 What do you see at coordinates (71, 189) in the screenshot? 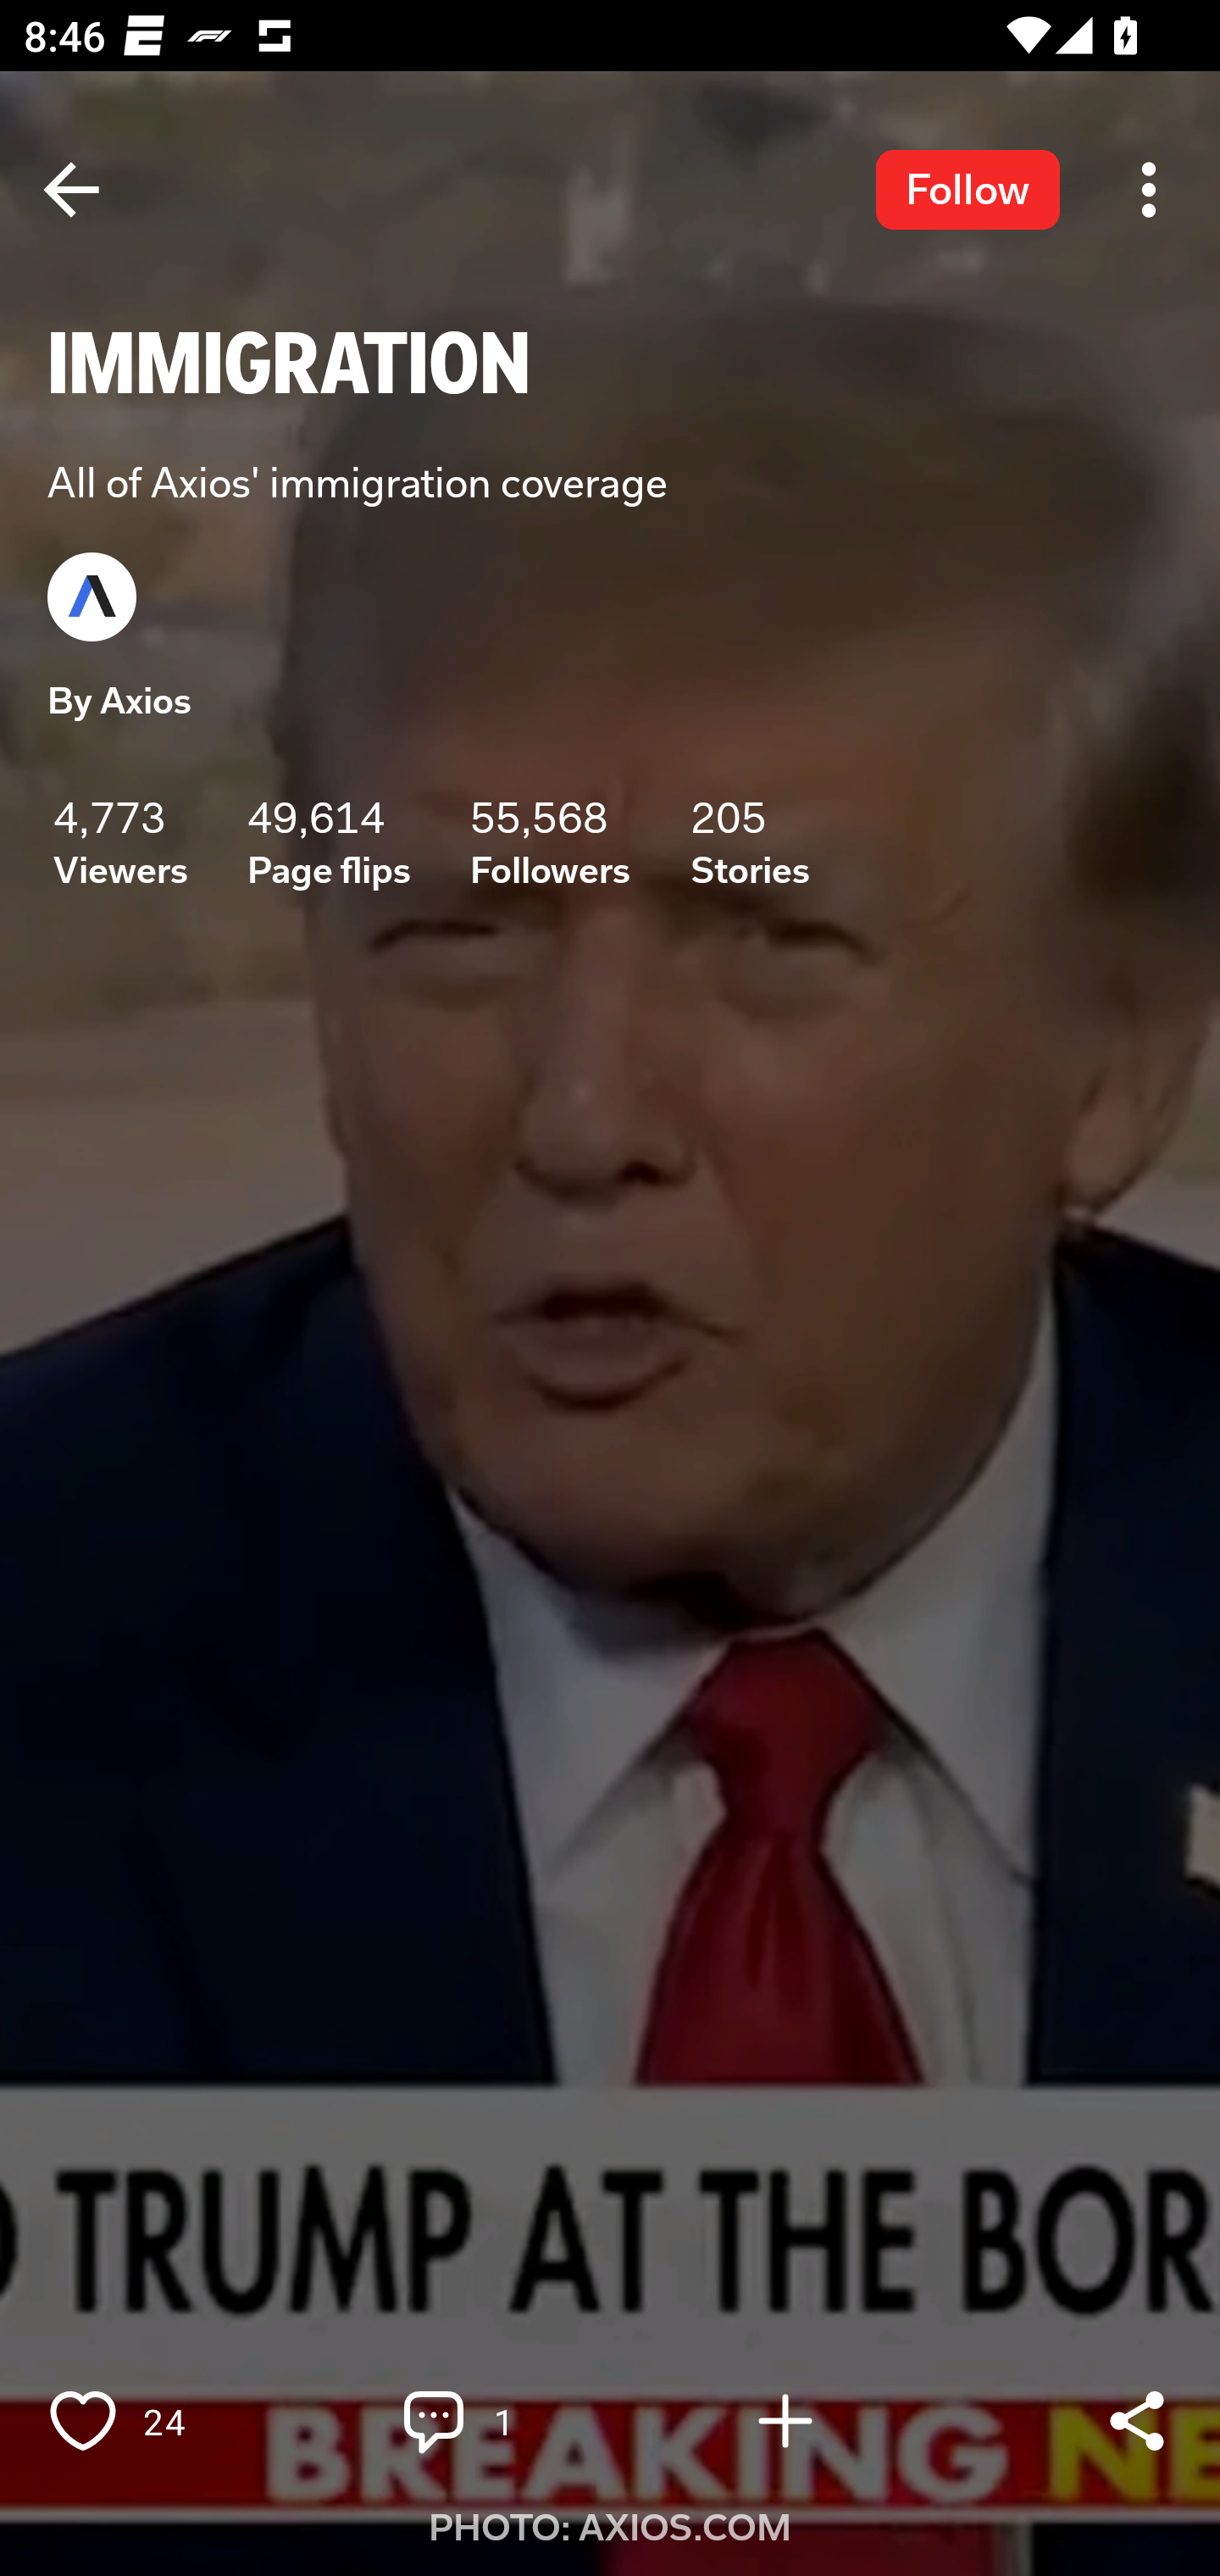
I see `Back` at bounding box center [71, 189].